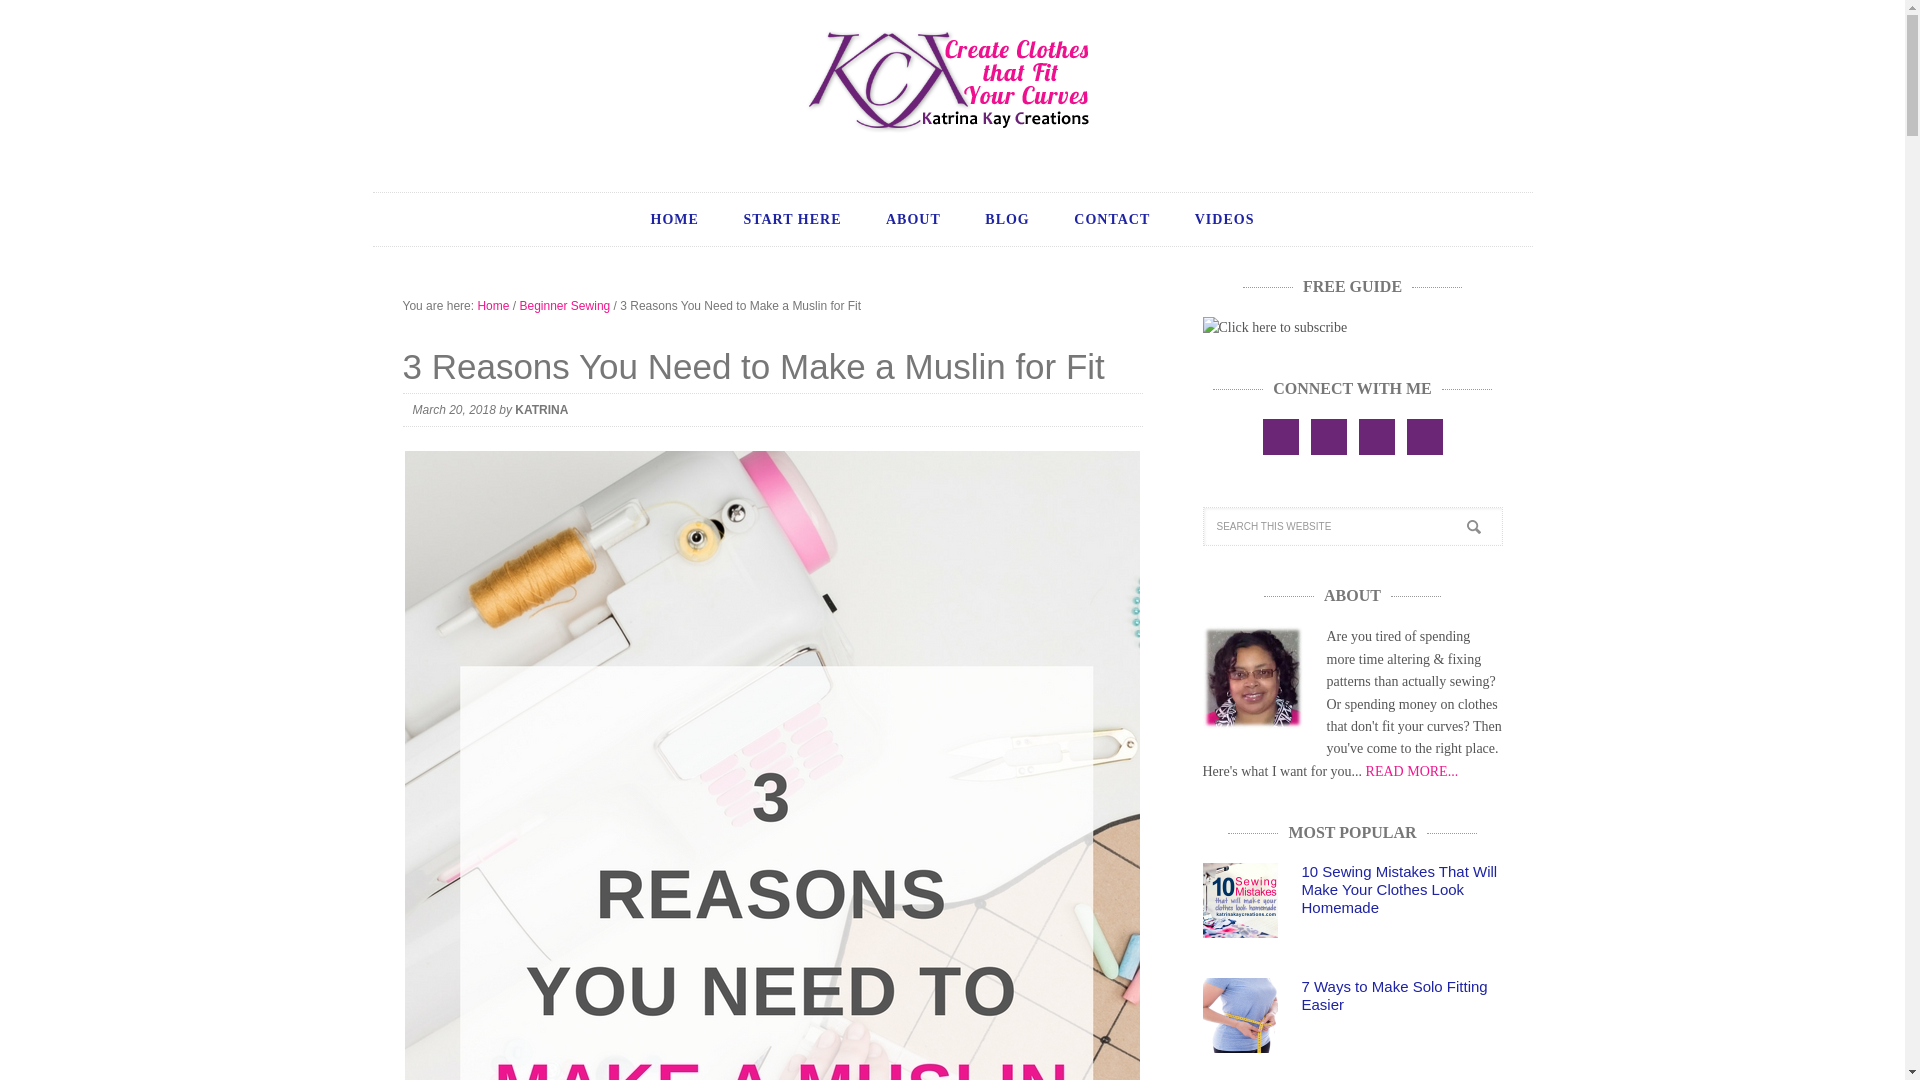  What do you see at coordinates (952, 80) in the screenshot?
I see `Katrina Kay Creations` at bounding box center [952, 80].